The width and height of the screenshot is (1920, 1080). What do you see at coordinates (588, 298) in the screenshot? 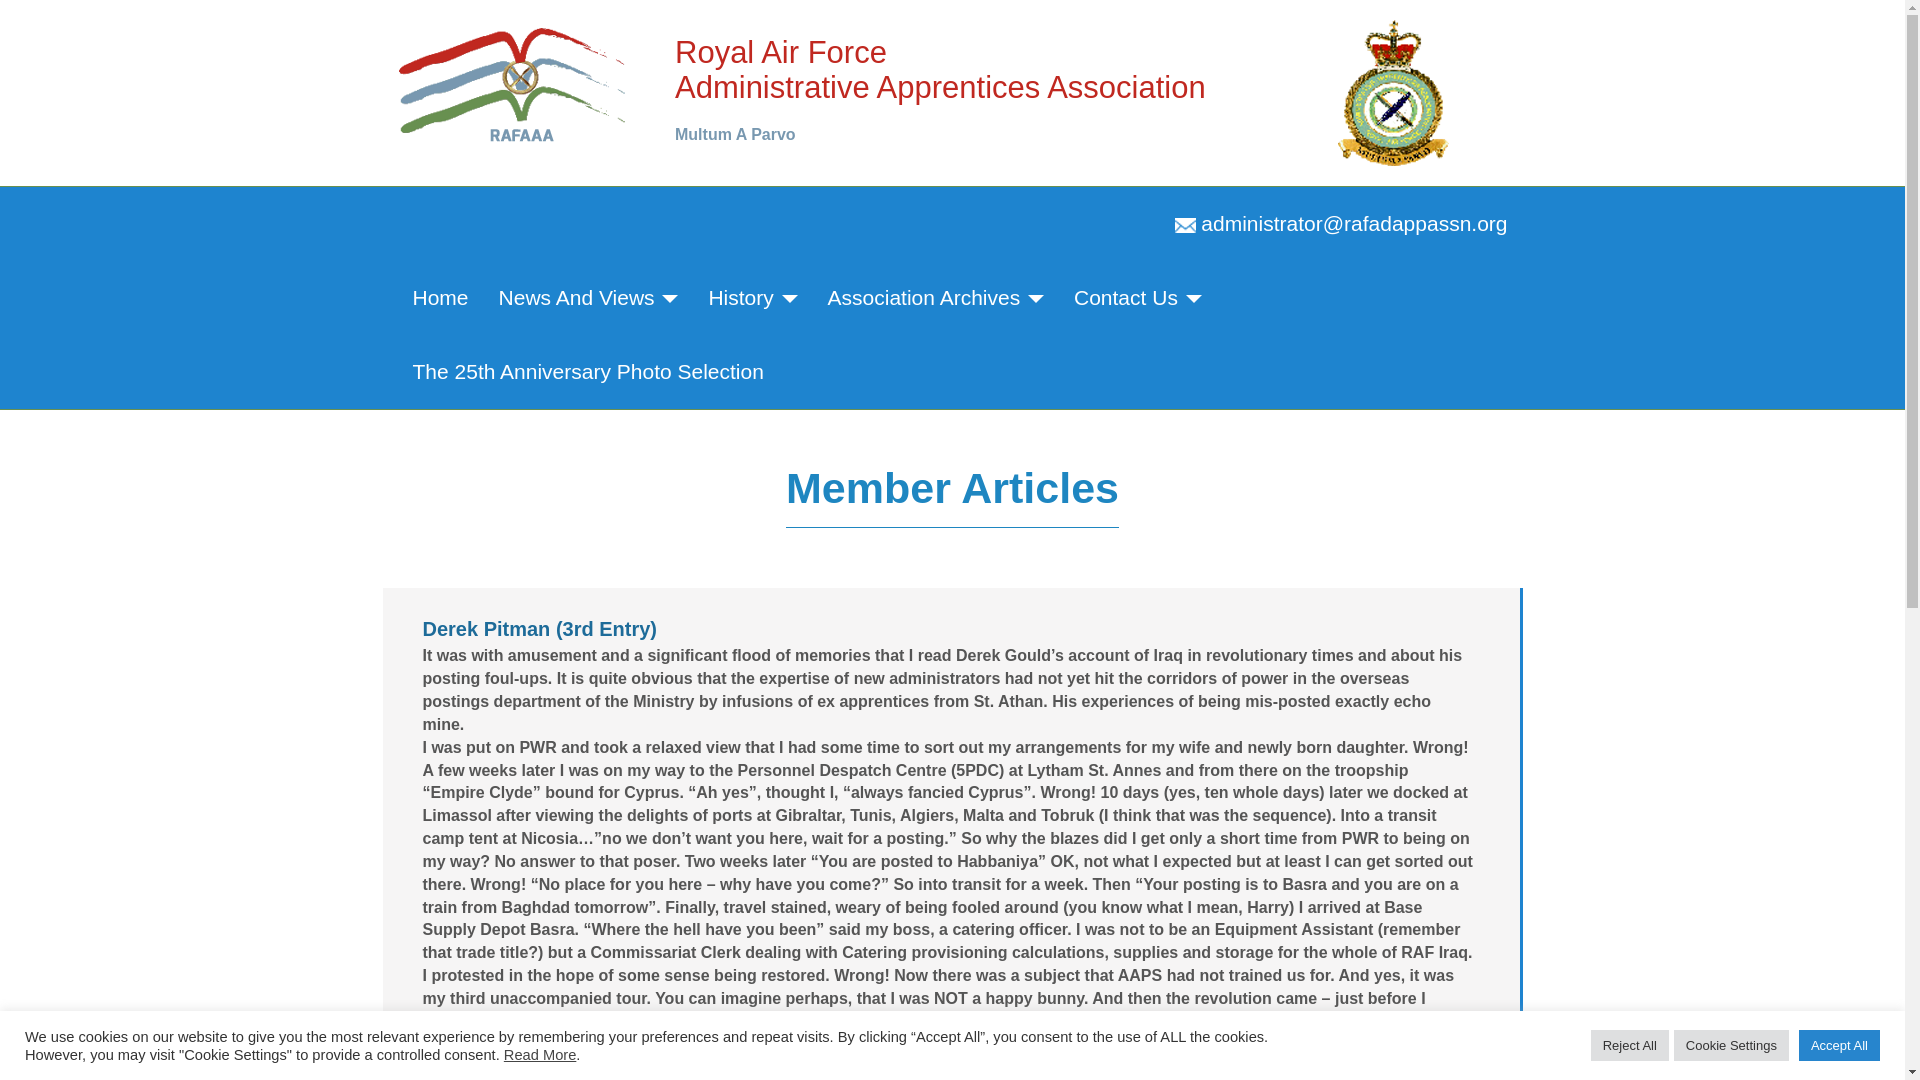
I see `News And Views` at bounding box center [588, 298].